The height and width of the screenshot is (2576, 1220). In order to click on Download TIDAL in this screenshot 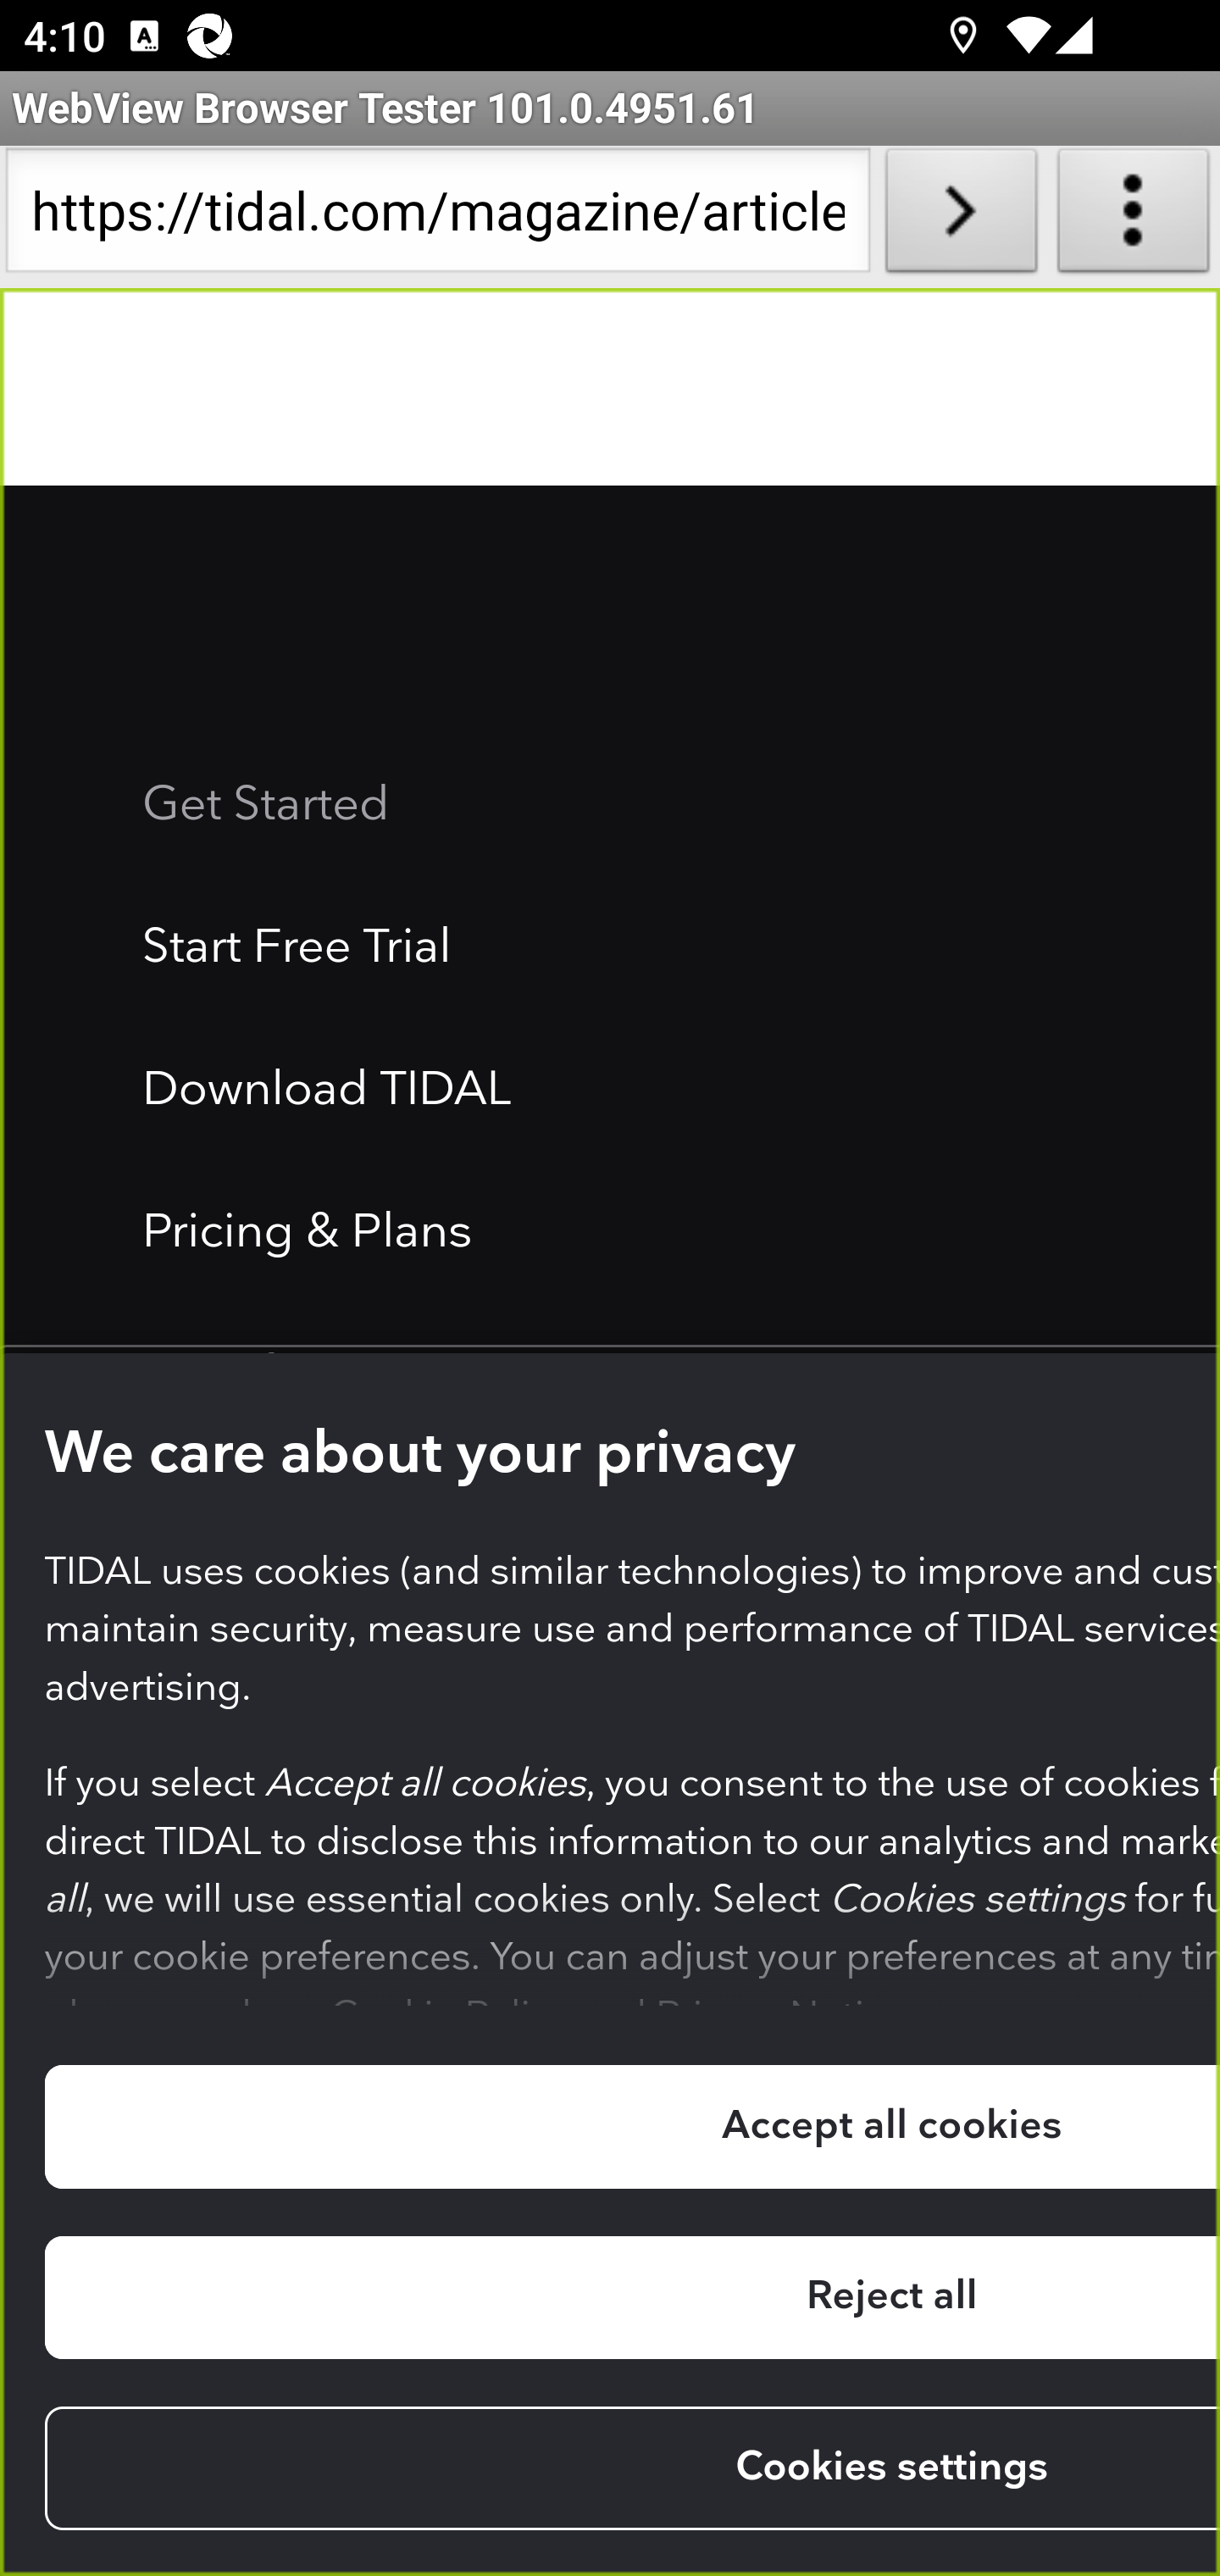, I will do `click(327, 1093)`.